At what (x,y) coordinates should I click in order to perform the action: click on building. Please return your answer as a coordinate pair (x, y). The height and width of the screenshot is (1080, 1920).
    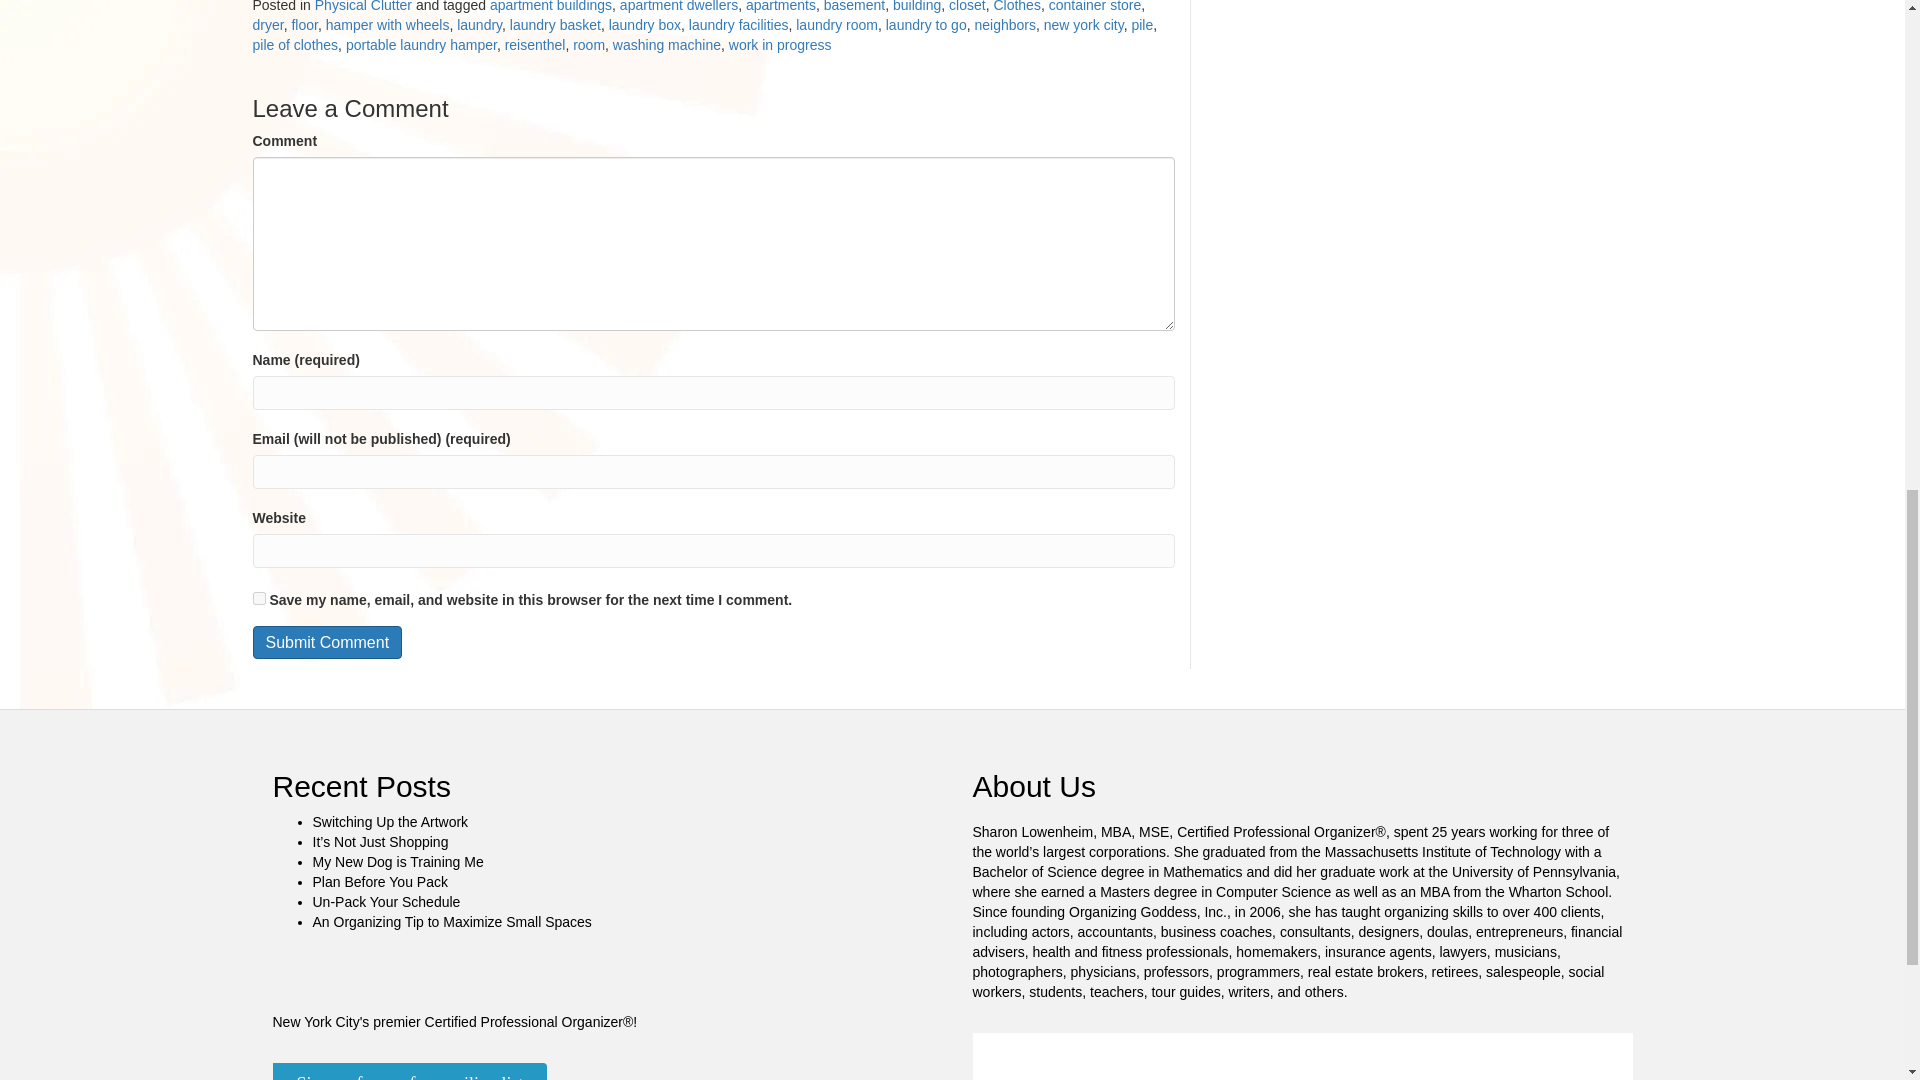
    Looking at the image, I should click on (916, 6).